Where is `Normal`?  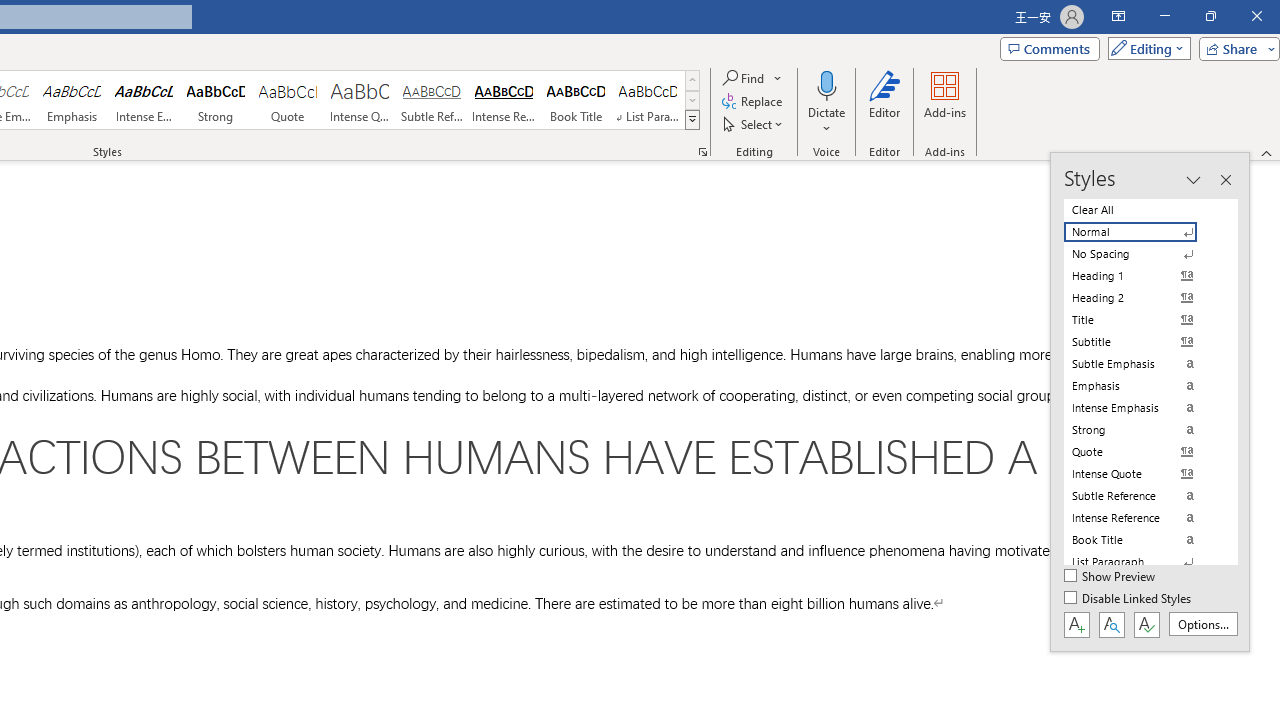 Normal is located at coordinates (1142, 232).